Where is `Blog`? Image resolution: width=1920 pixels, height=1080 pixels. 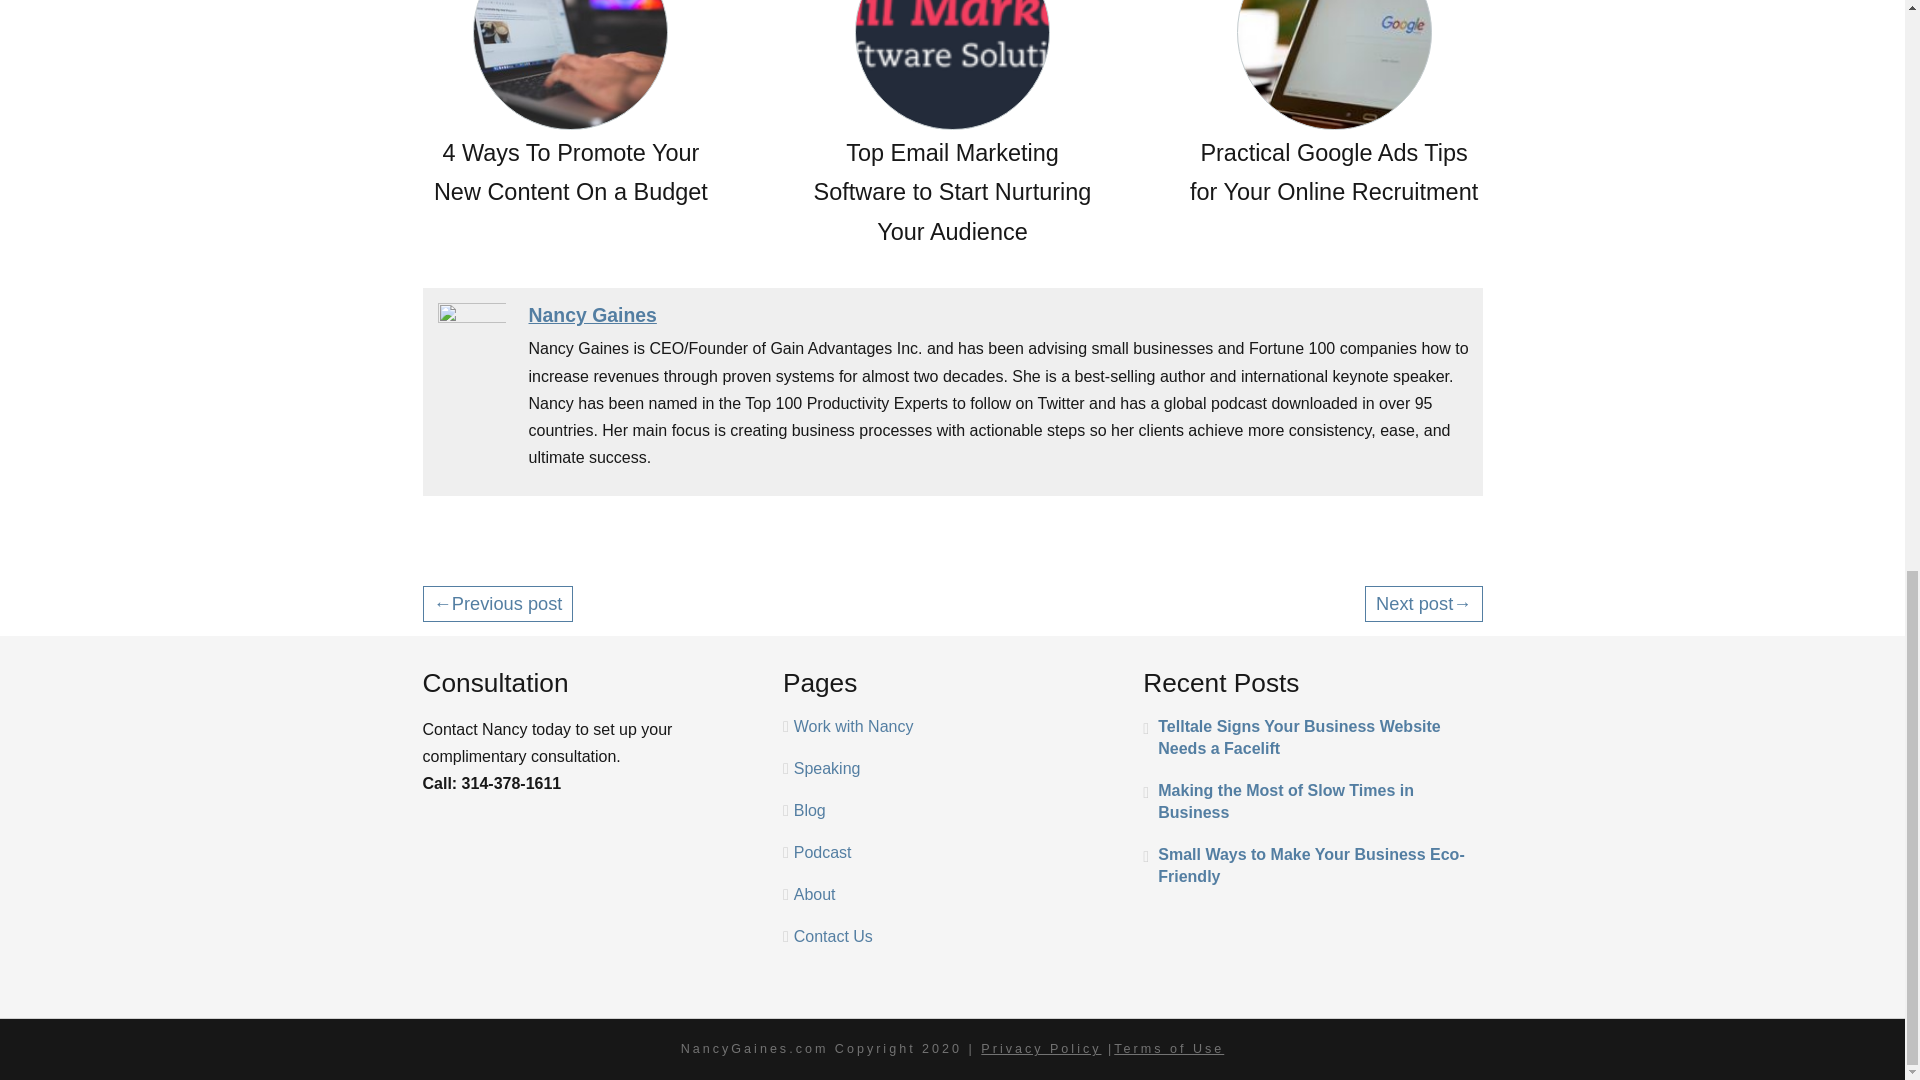
Blog is located at coordinates (810, 810).